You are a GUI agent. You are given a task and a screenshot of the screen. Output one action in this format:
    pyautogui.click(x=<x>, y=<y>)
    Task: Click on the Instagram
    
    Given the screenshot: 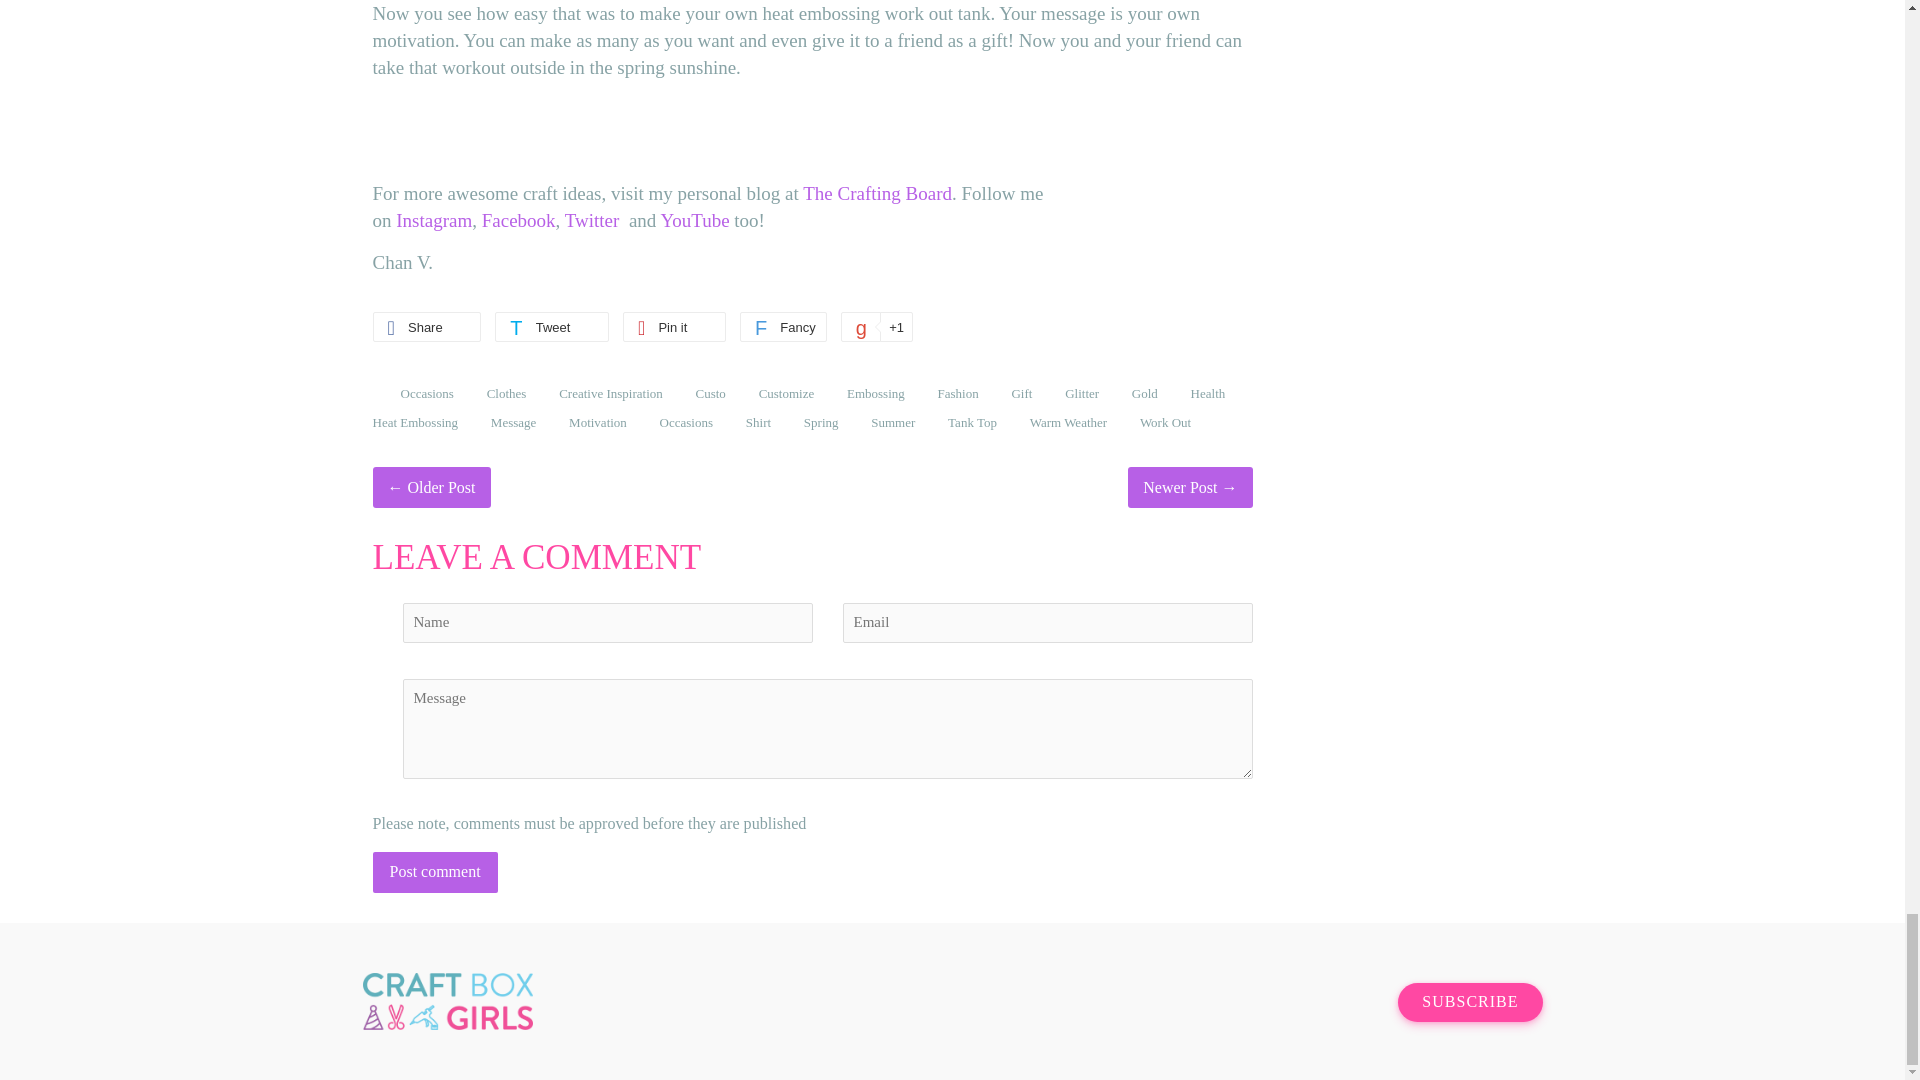 What is the action you would take?
    pyautogui.click(x=434, y=220)
    